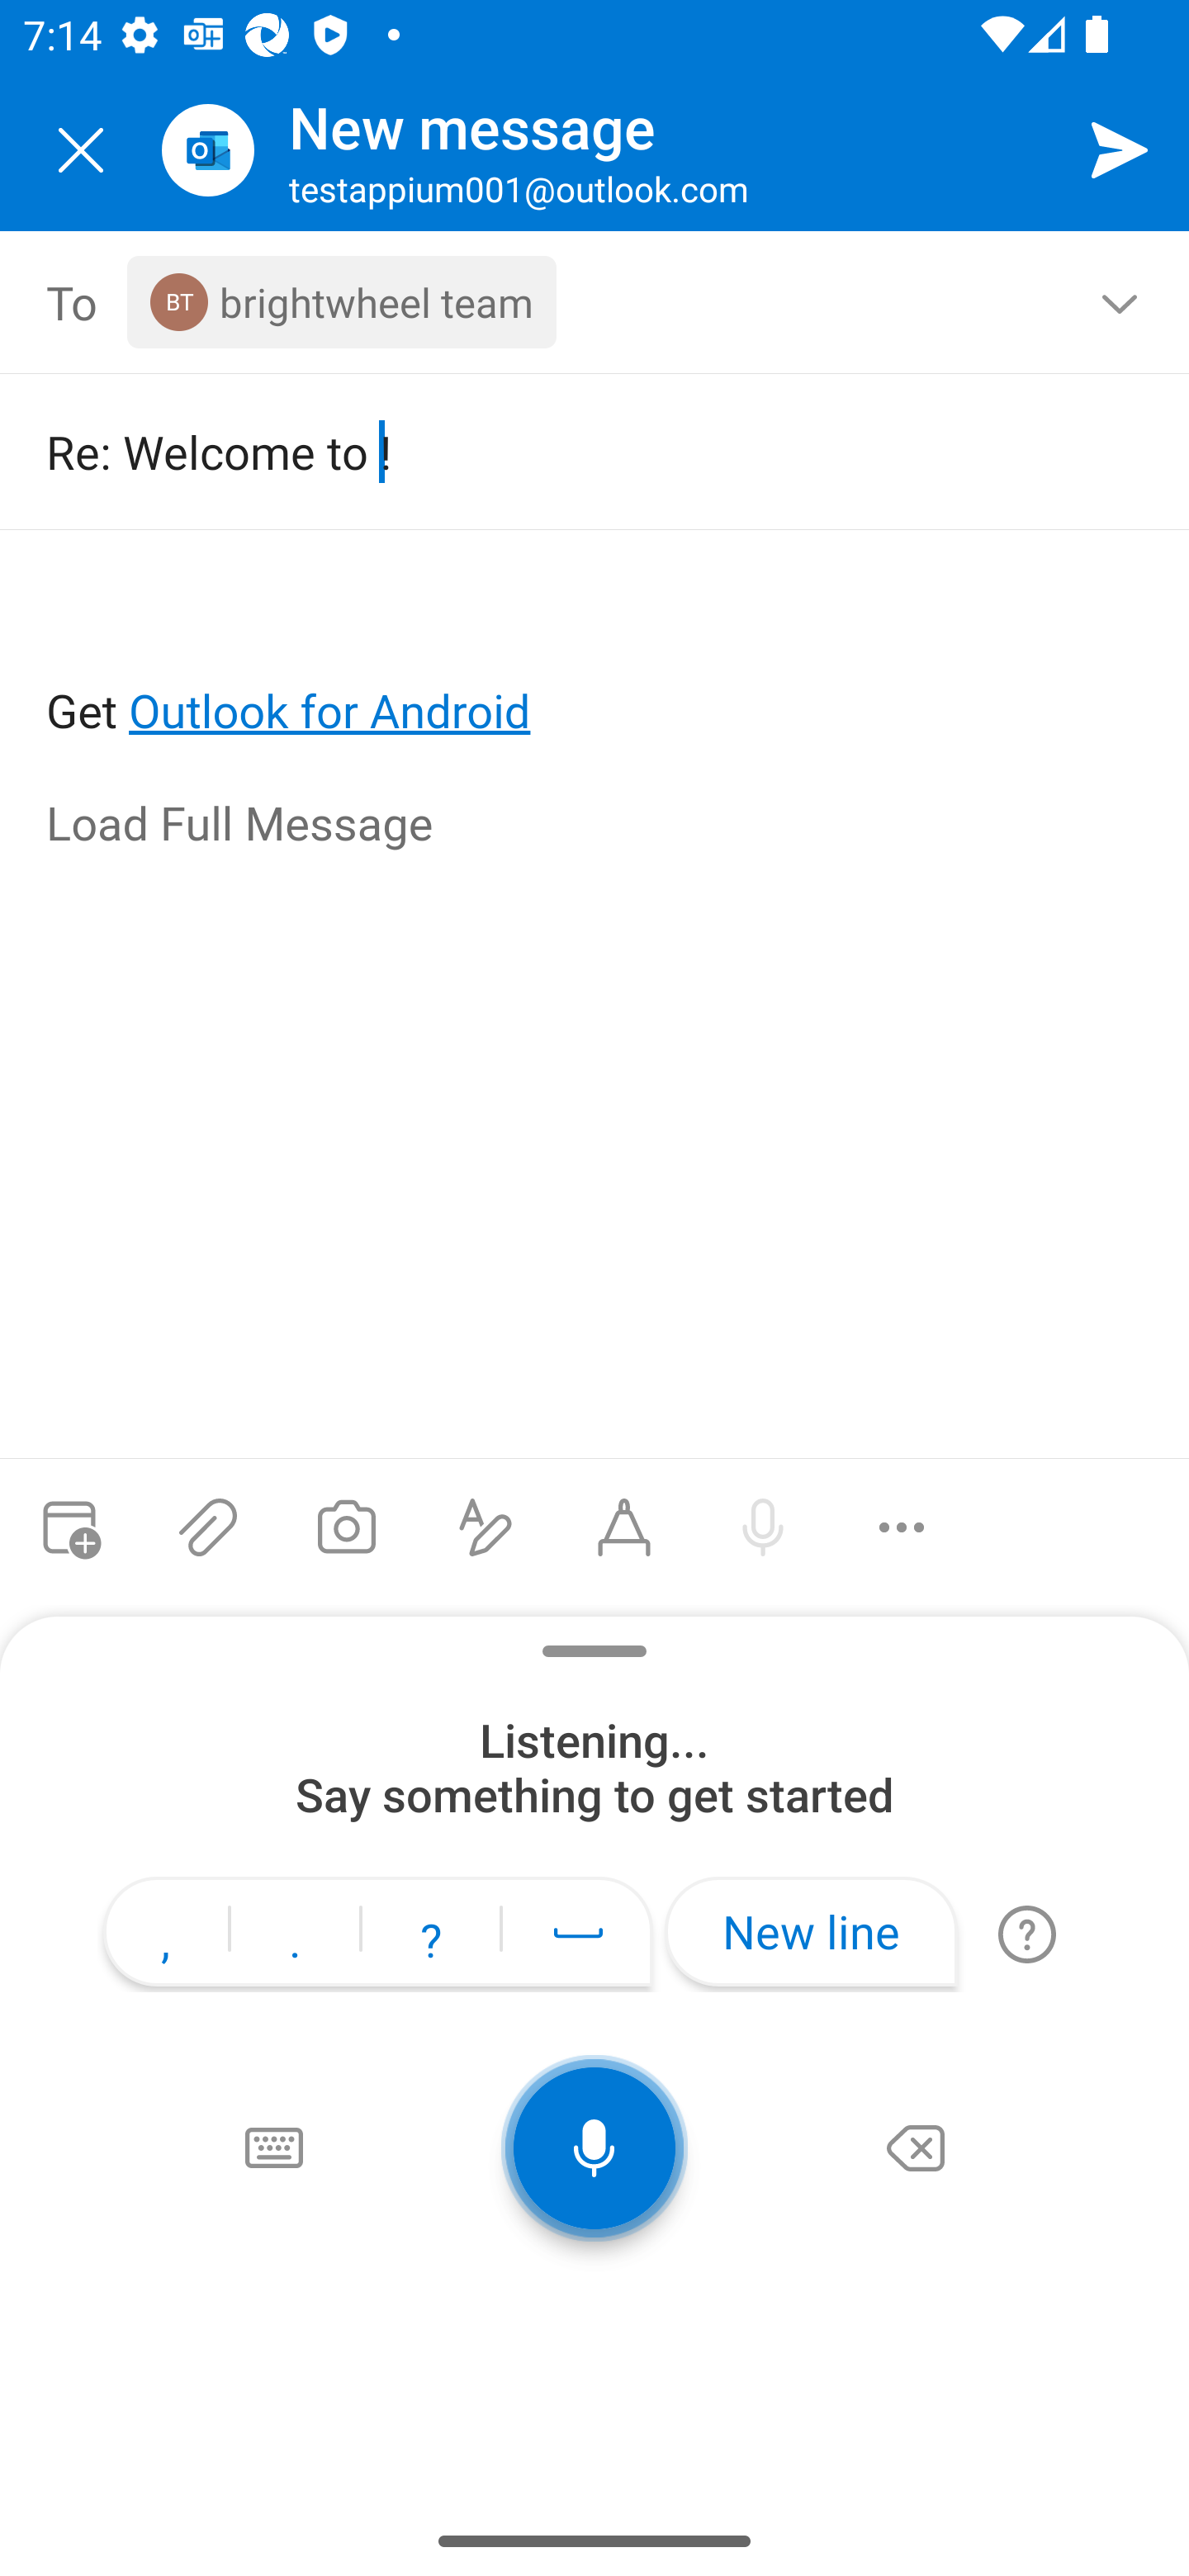  Describe the element at coordinates (486, 1527) in the screenshot. I see `Show formatting options` at that location.